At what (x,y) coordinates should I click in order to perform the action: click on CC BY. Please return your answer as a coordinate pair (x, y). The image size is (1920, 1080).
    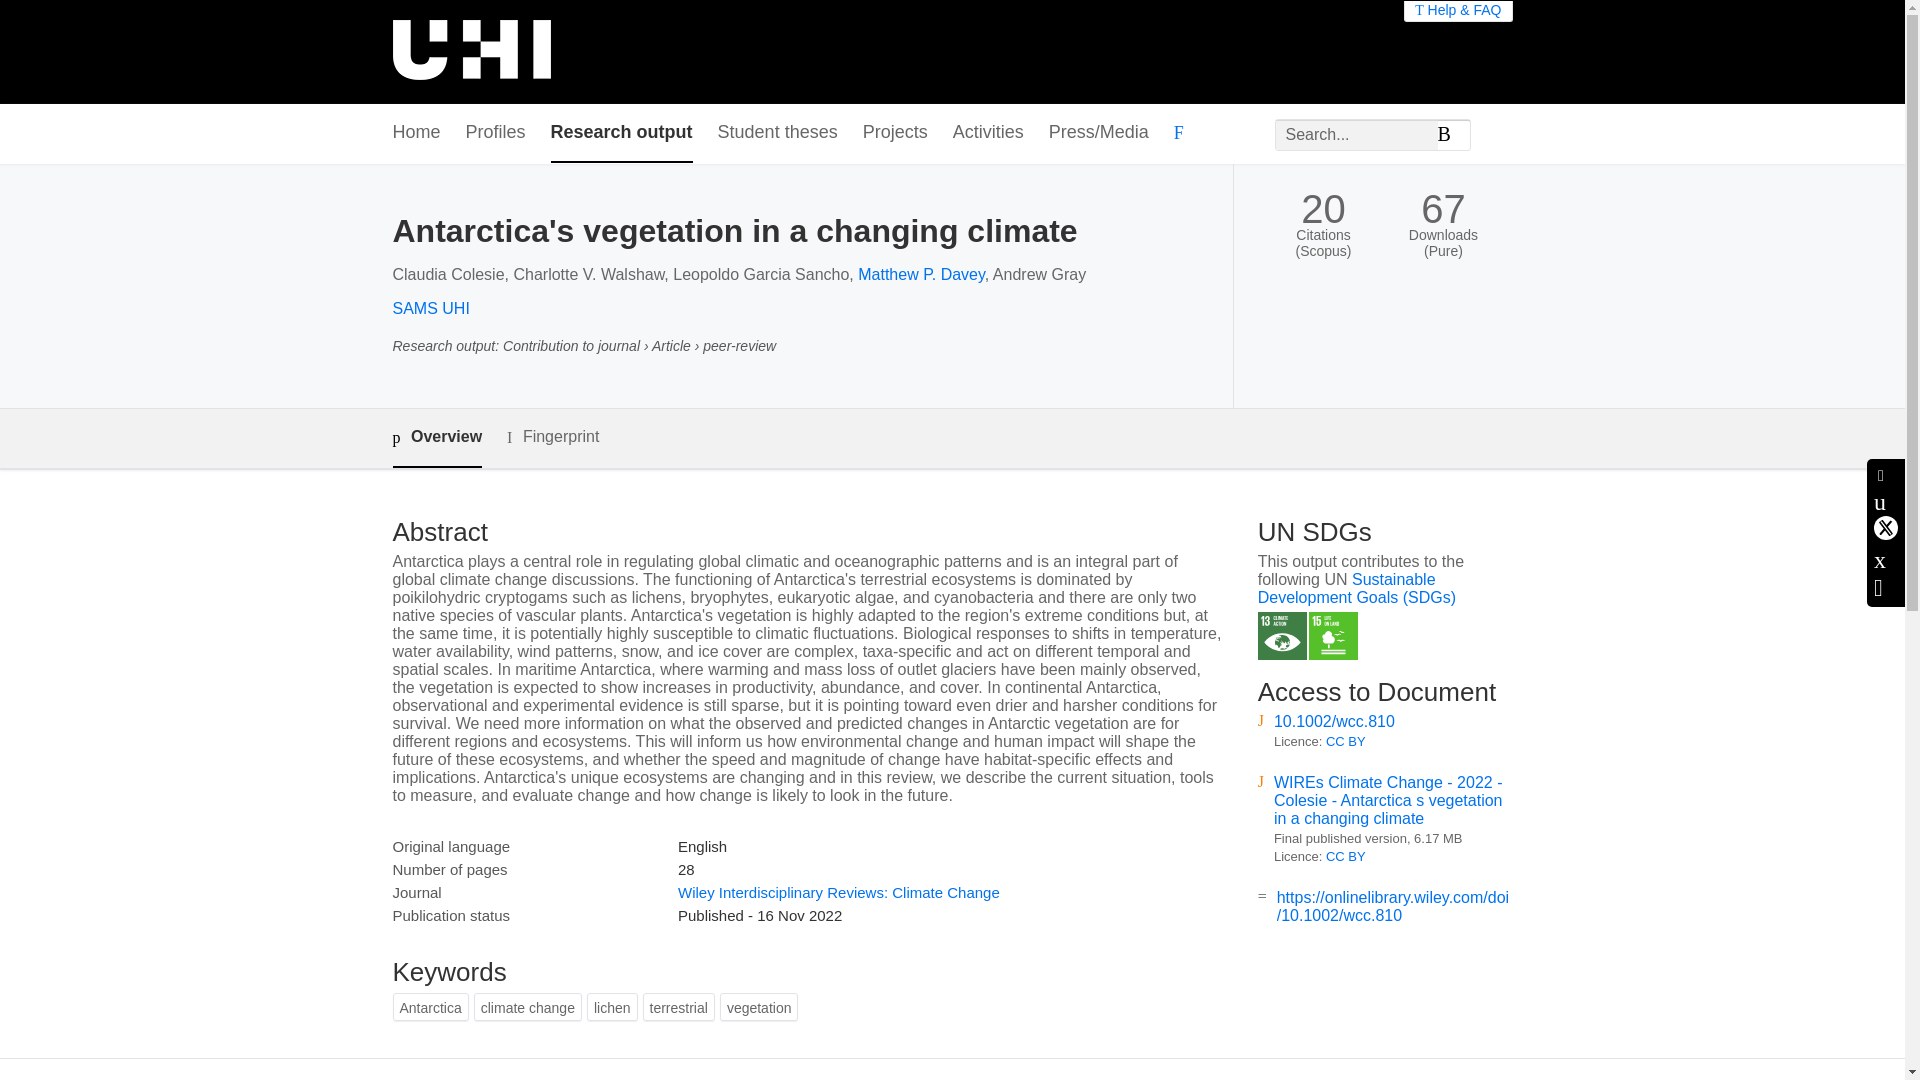
    Looking at the image, I should click on (1346, 742).